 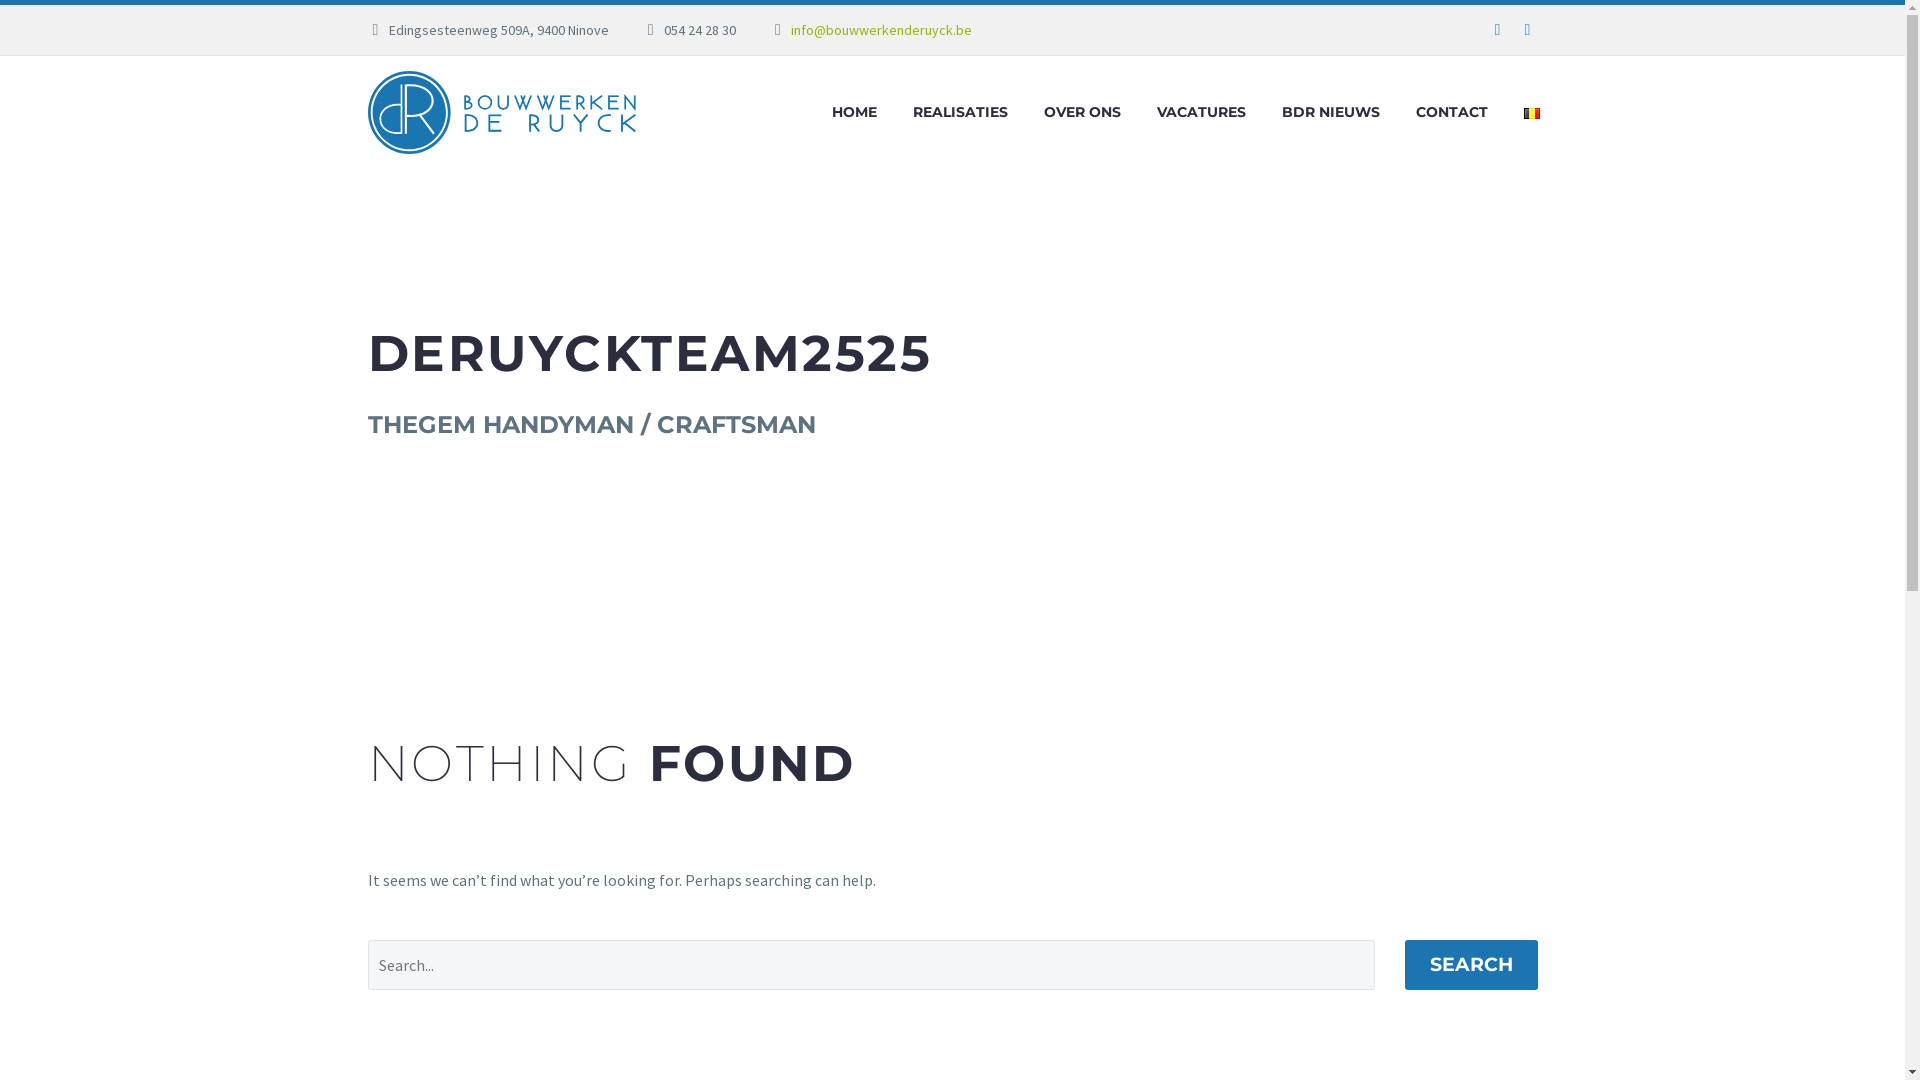 I want to click on VACATURES, so click(x=1202, y=112).